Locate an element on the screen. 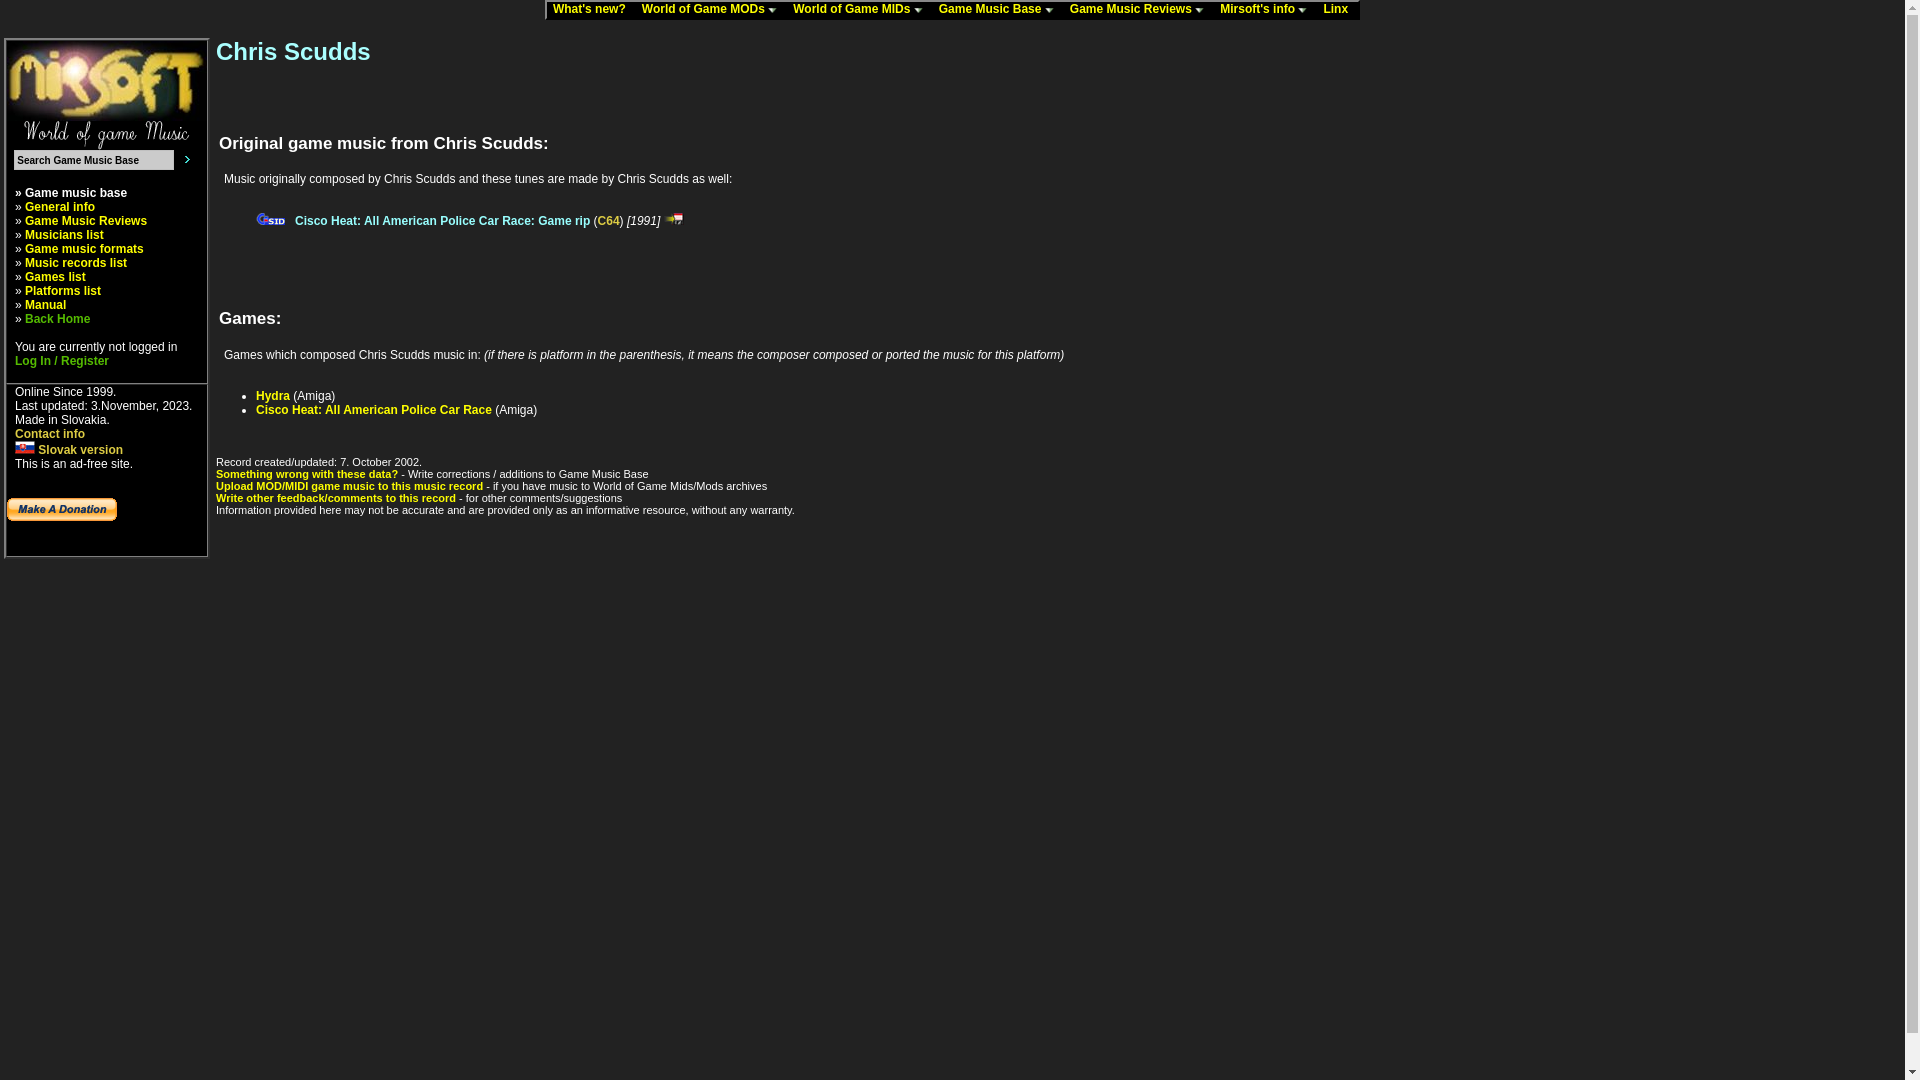  Game Music Reviews     is located at coordinates (1138, 10).